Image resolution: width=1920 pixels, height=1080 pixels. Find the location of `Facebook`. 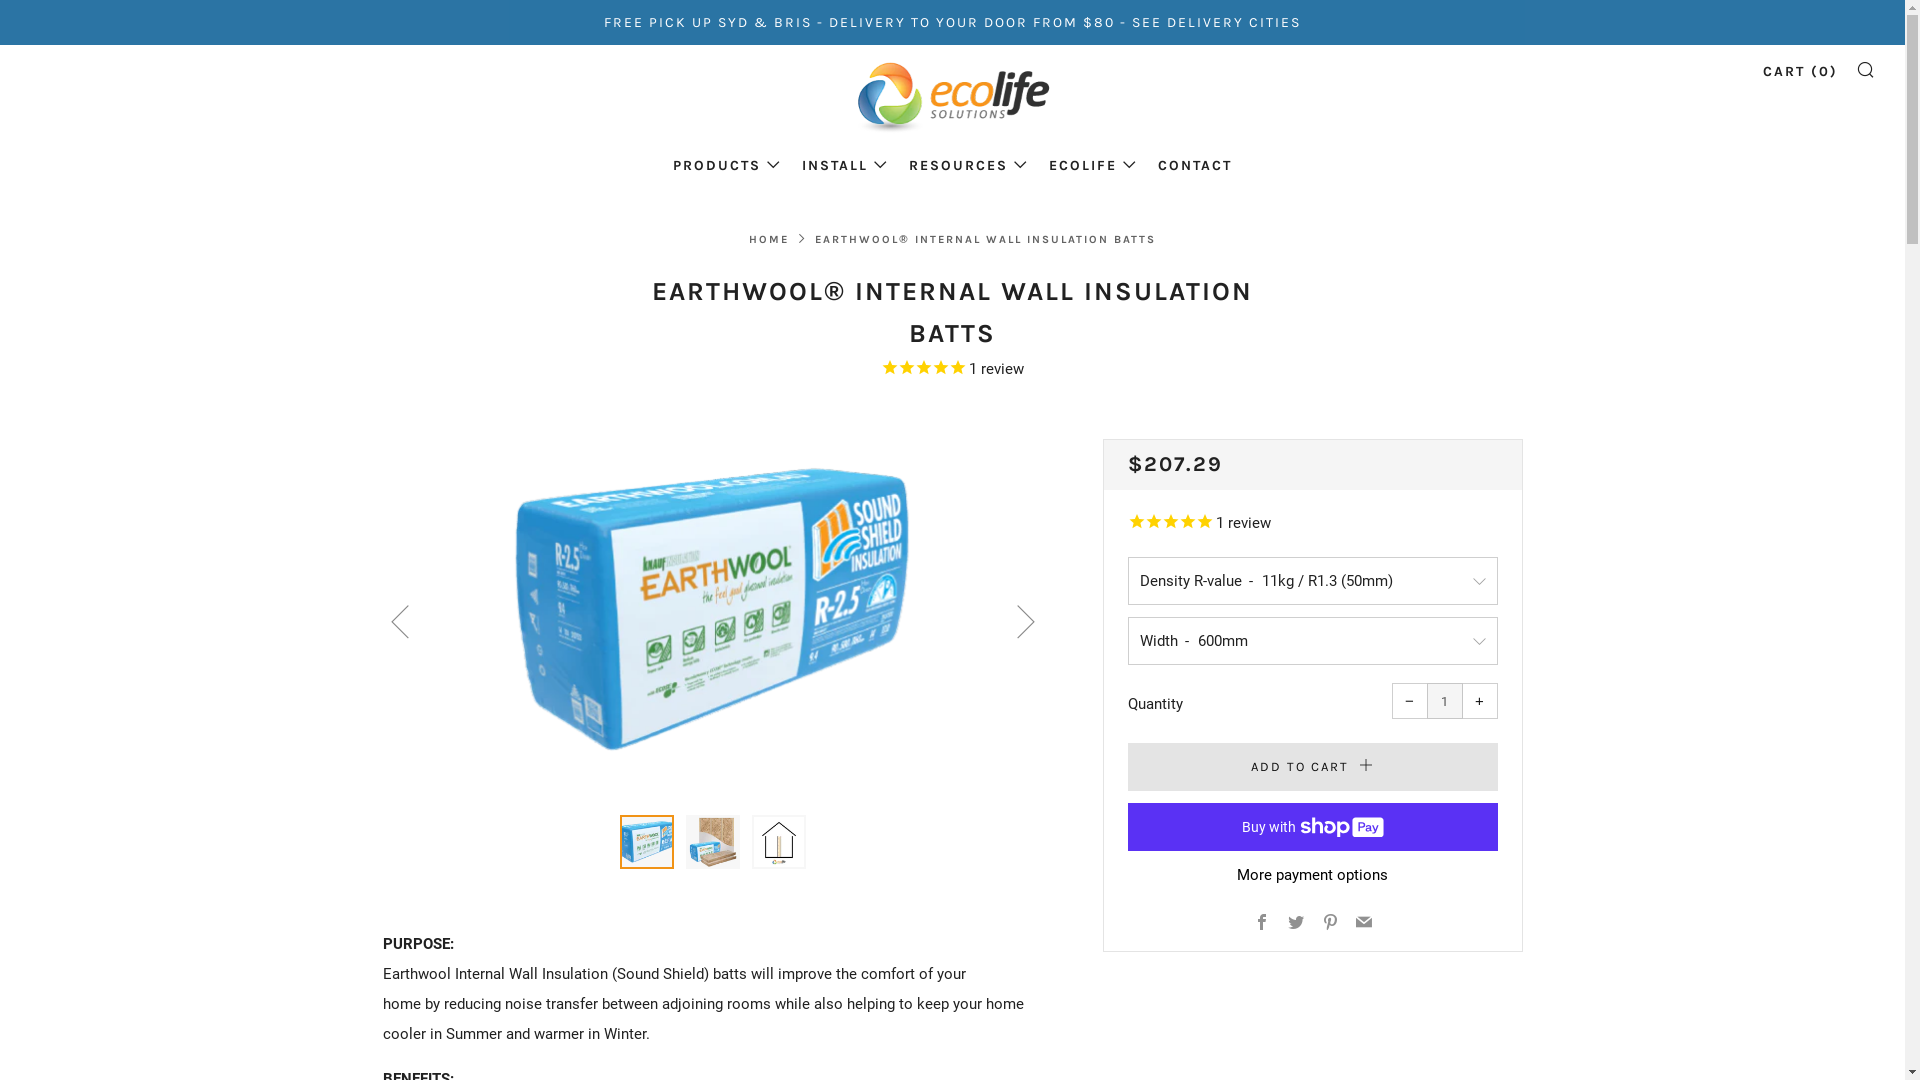

Facebook is located at coordinates (1262, 924).